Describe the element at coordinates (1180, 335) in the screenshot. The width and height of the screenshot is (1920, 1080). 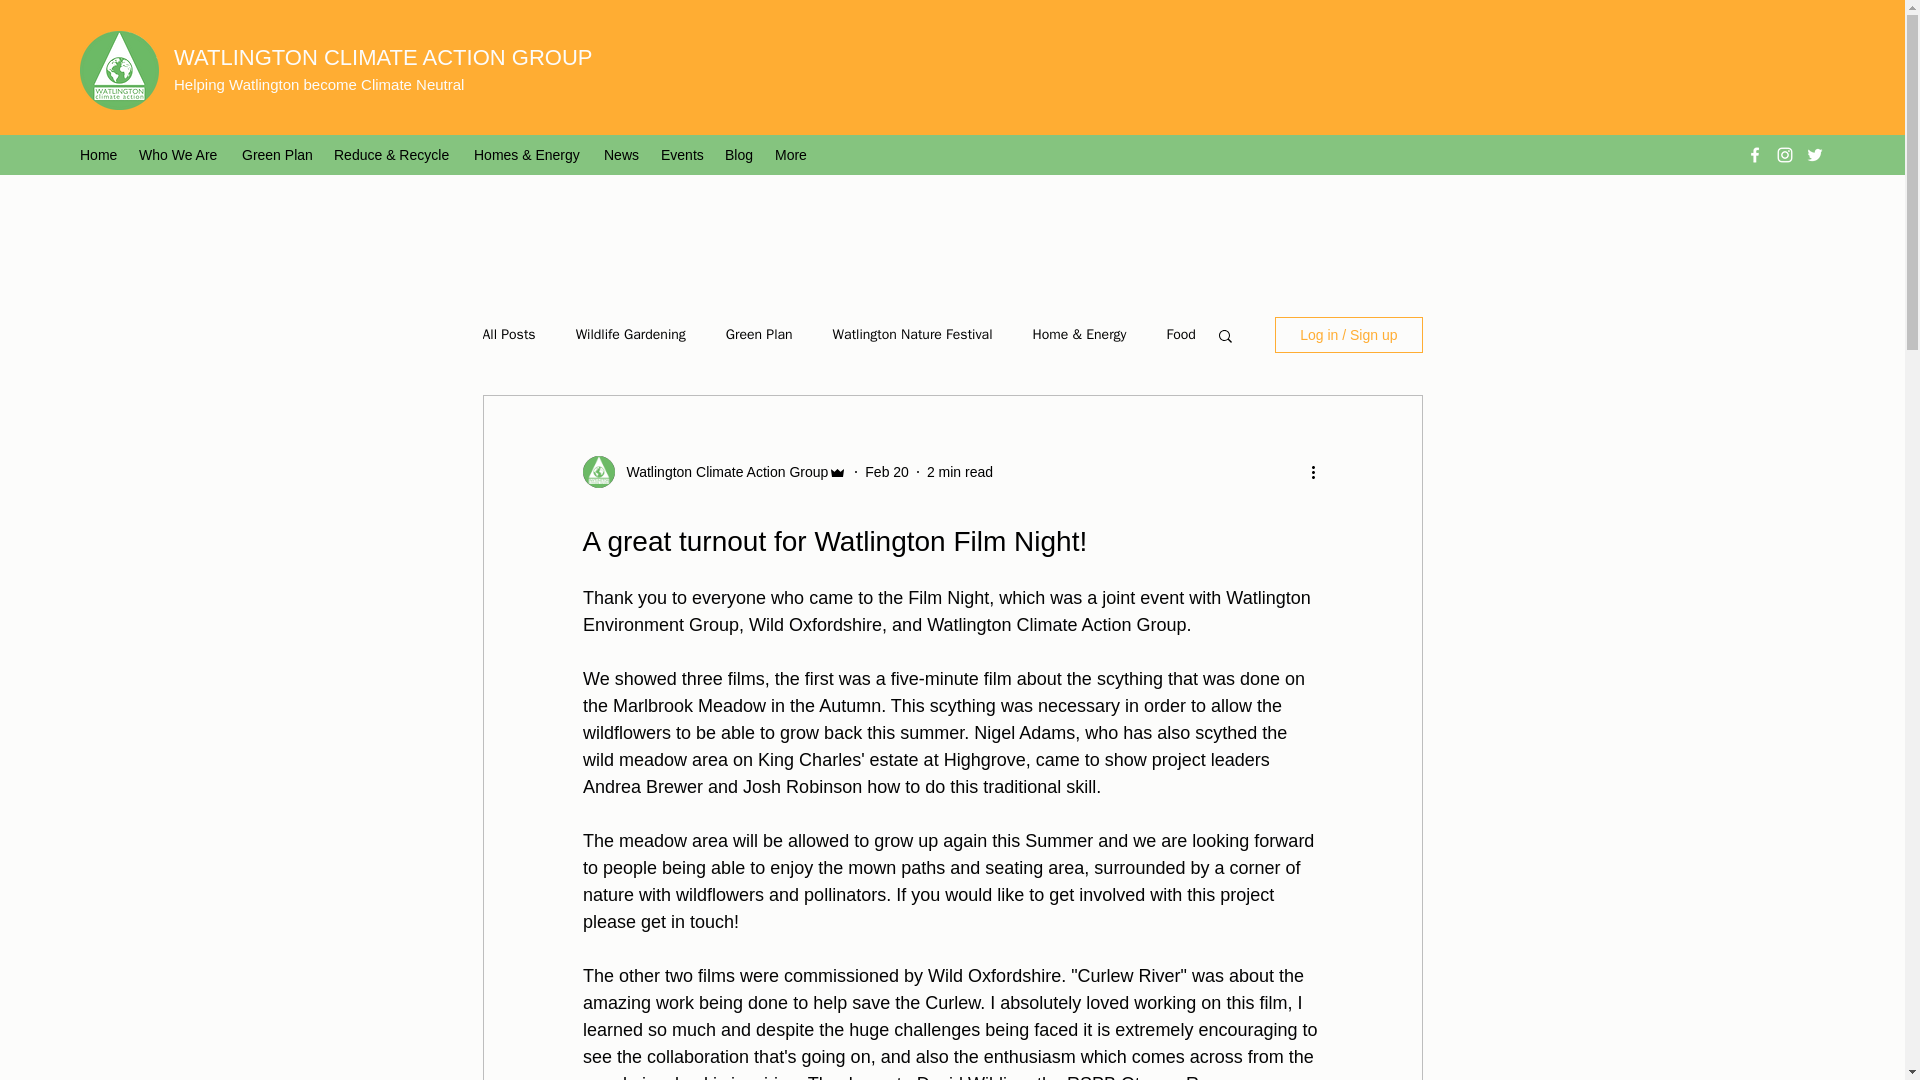
I see `Food` at that location.